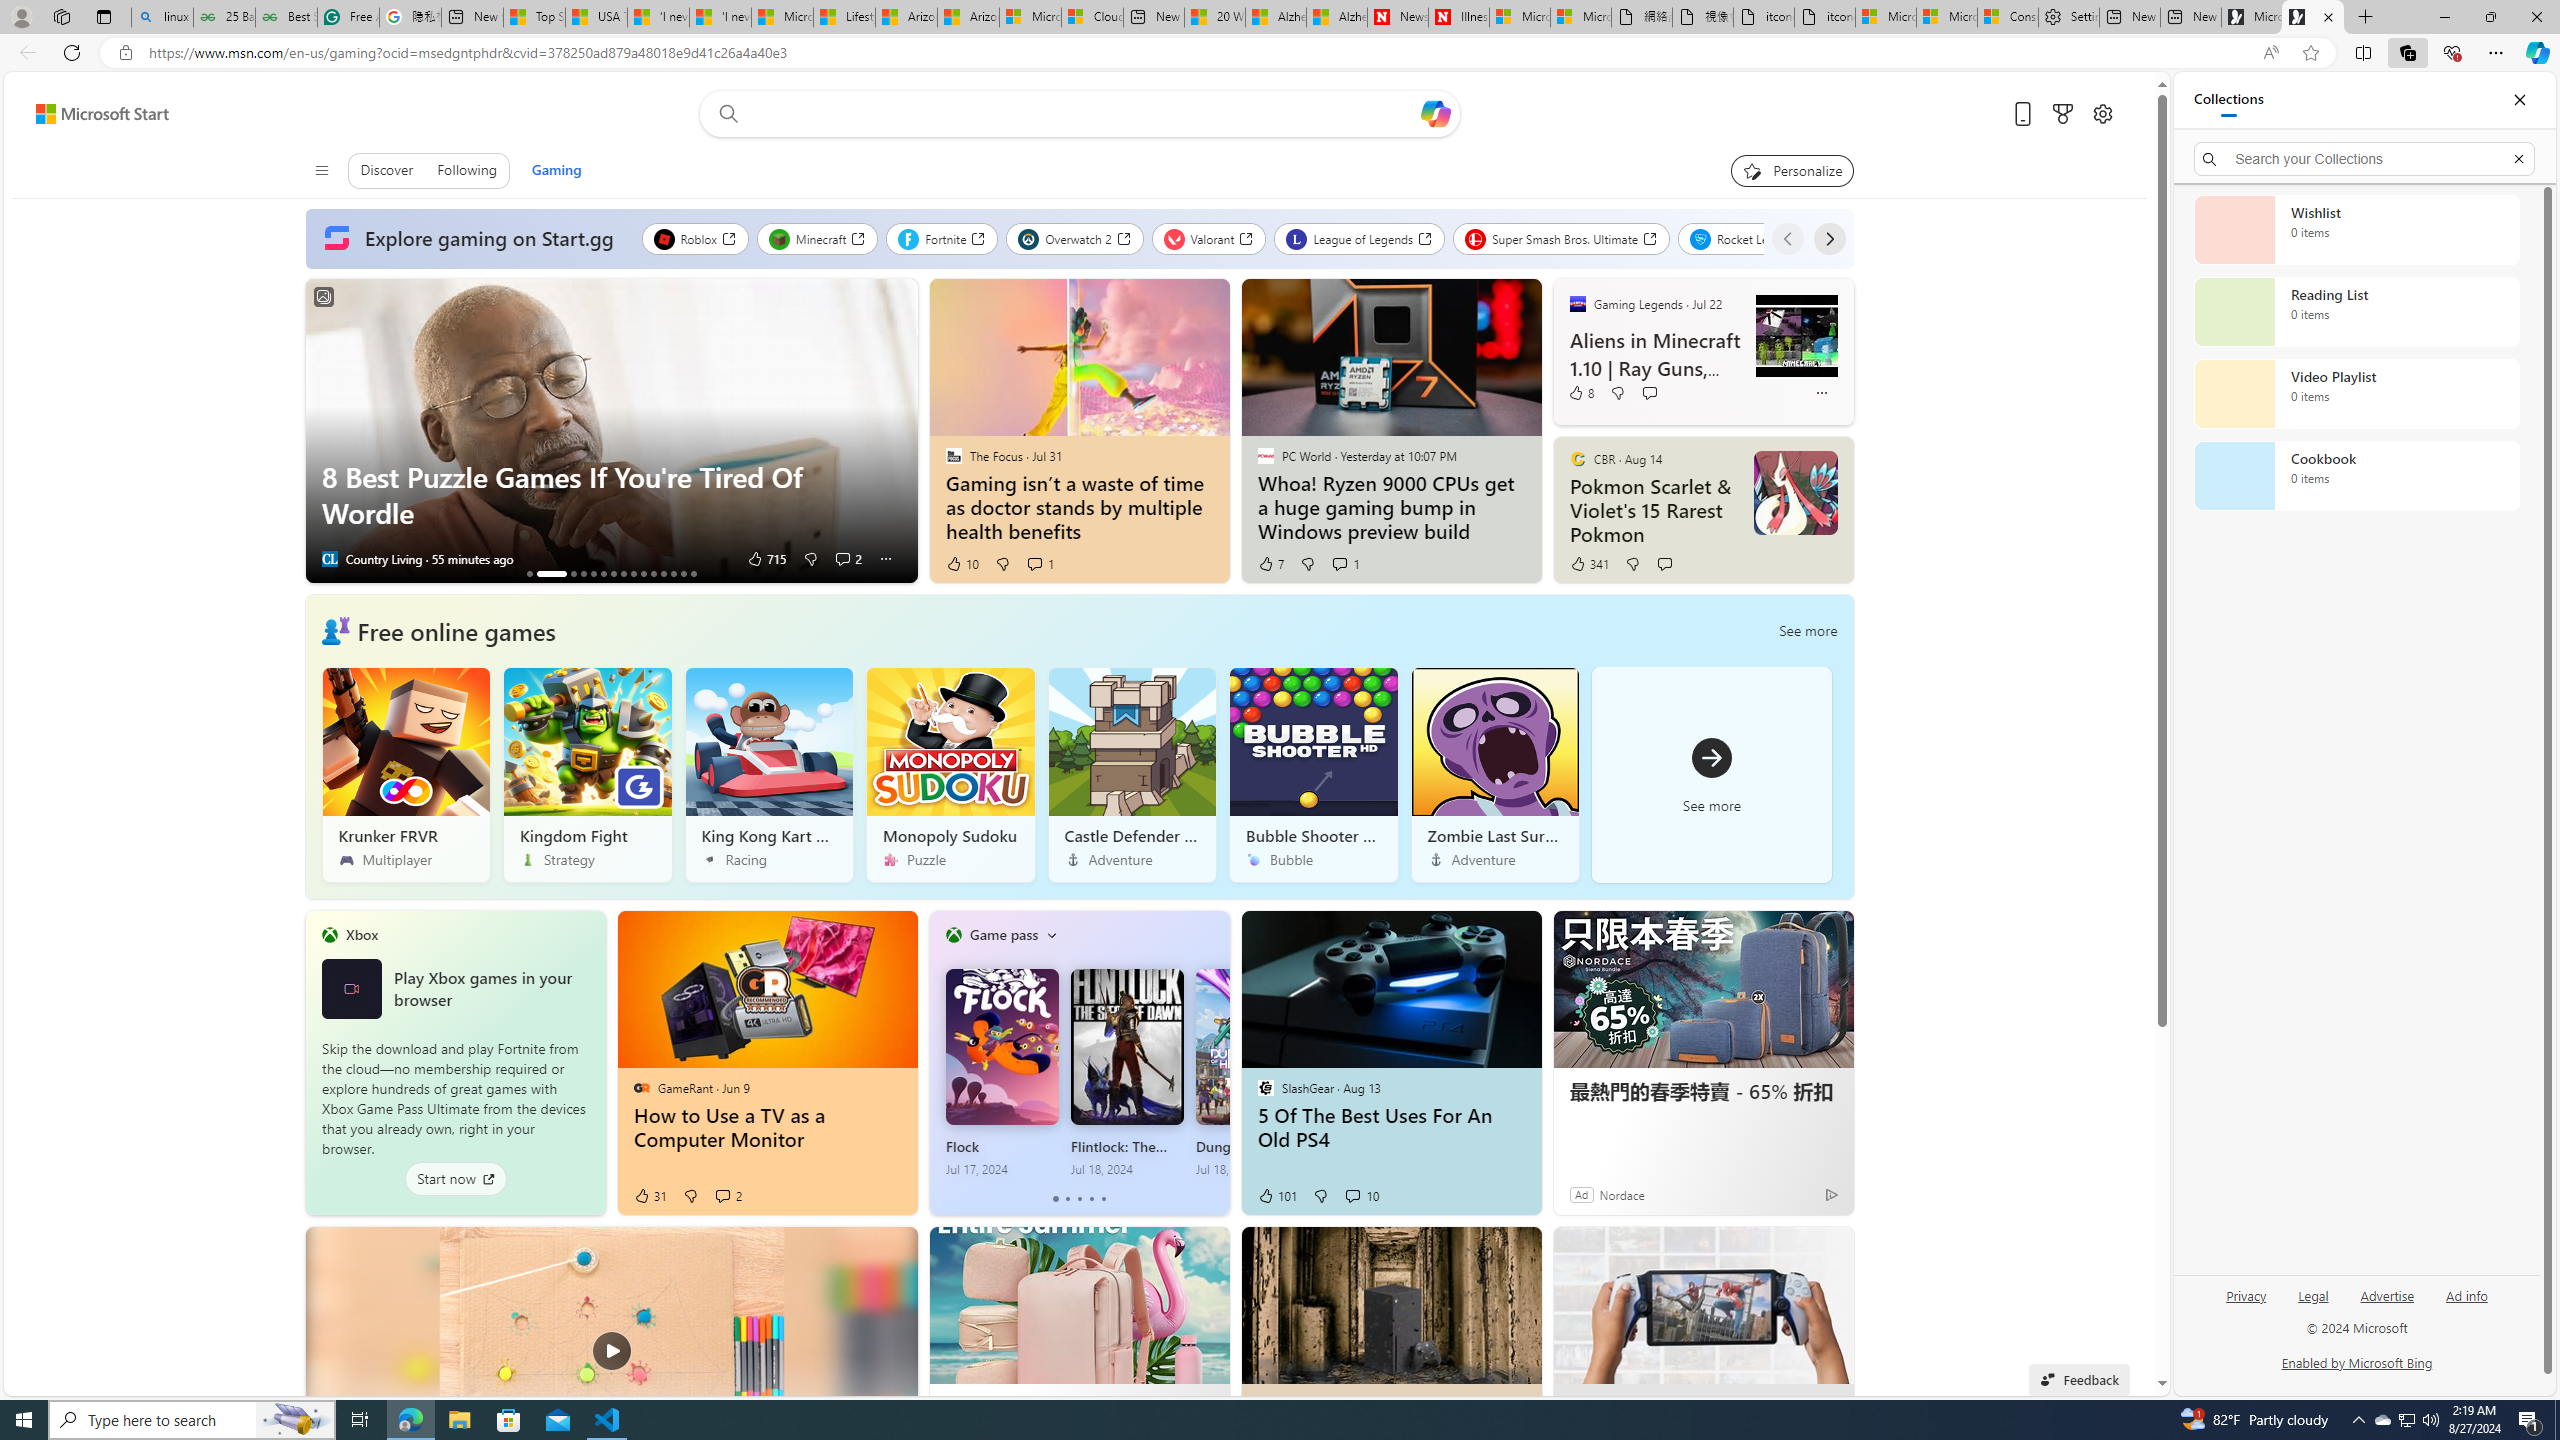 The height and width of the screenshot is (1440, 2560). Describe the element at coordinates (1358, 238) in the screenshot. I see `League of Legends` at that location.